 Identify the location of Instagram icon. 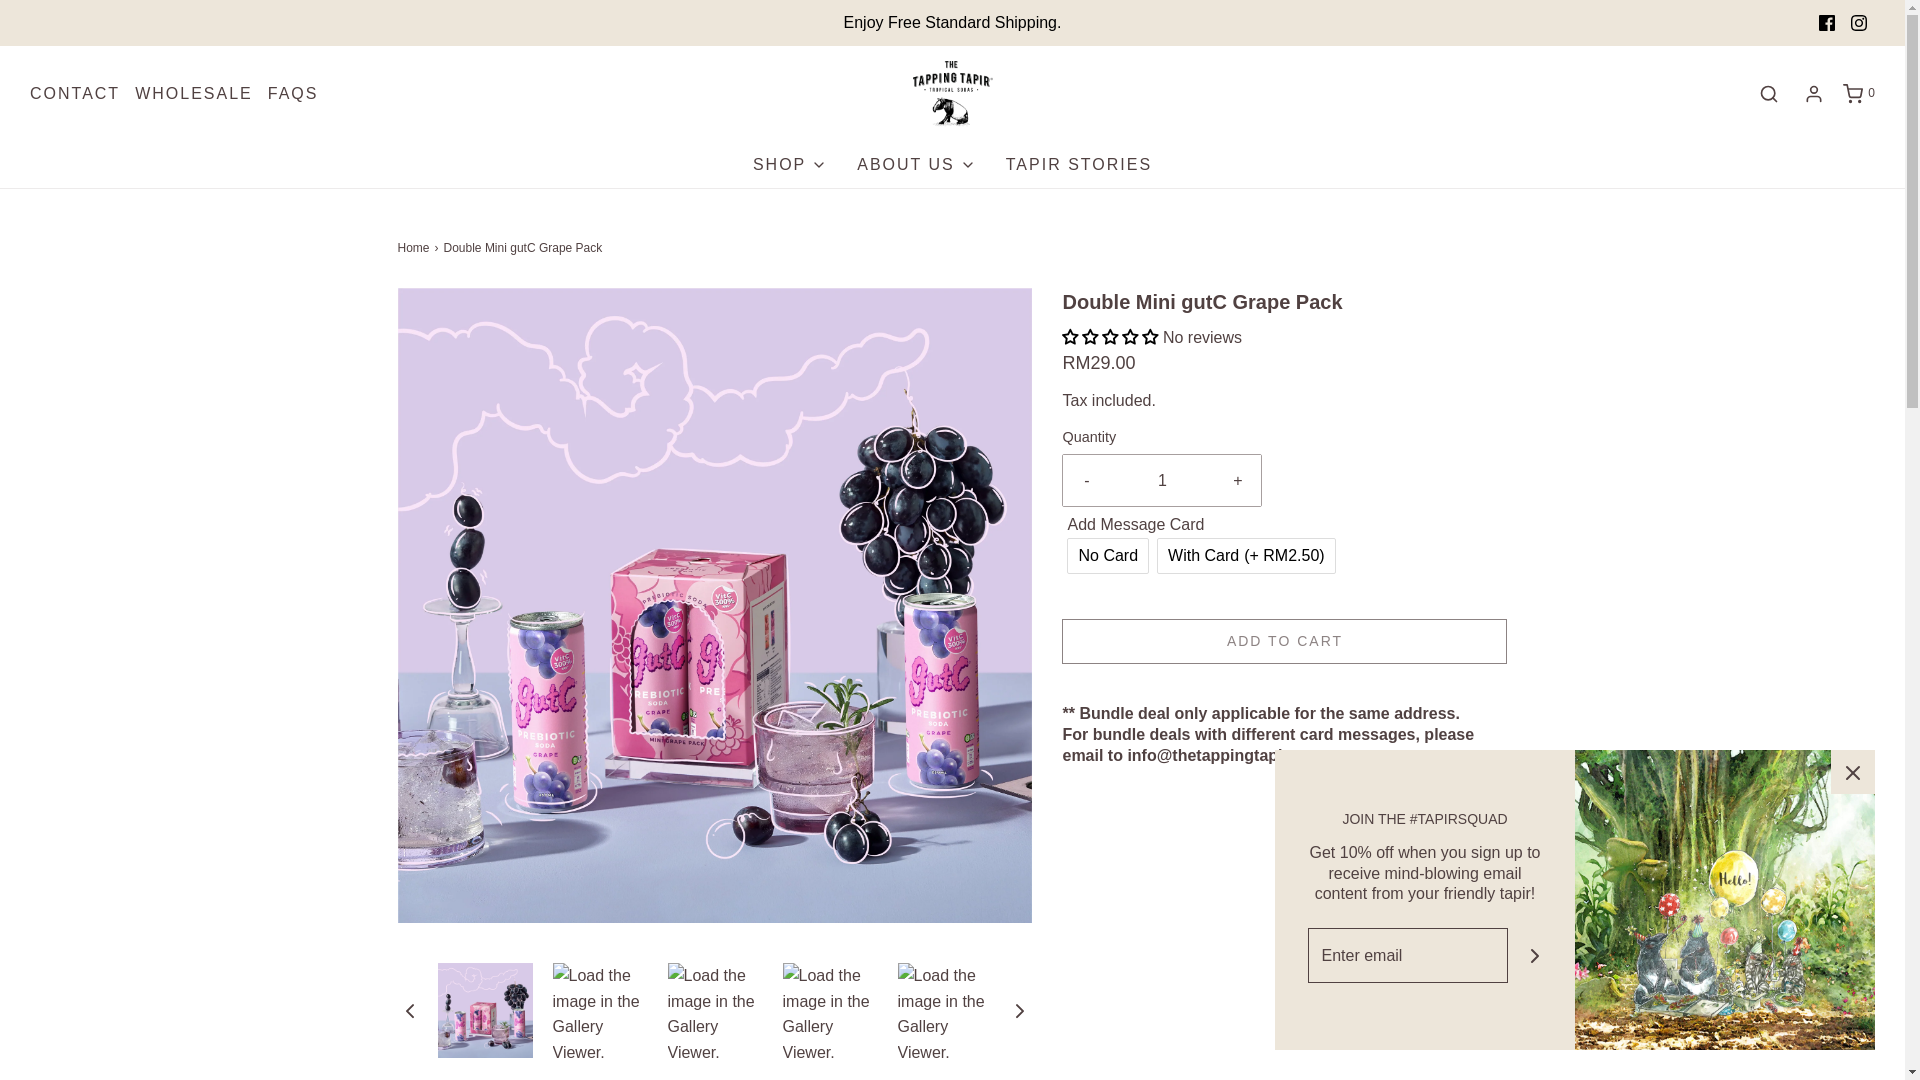
(1858, 23).